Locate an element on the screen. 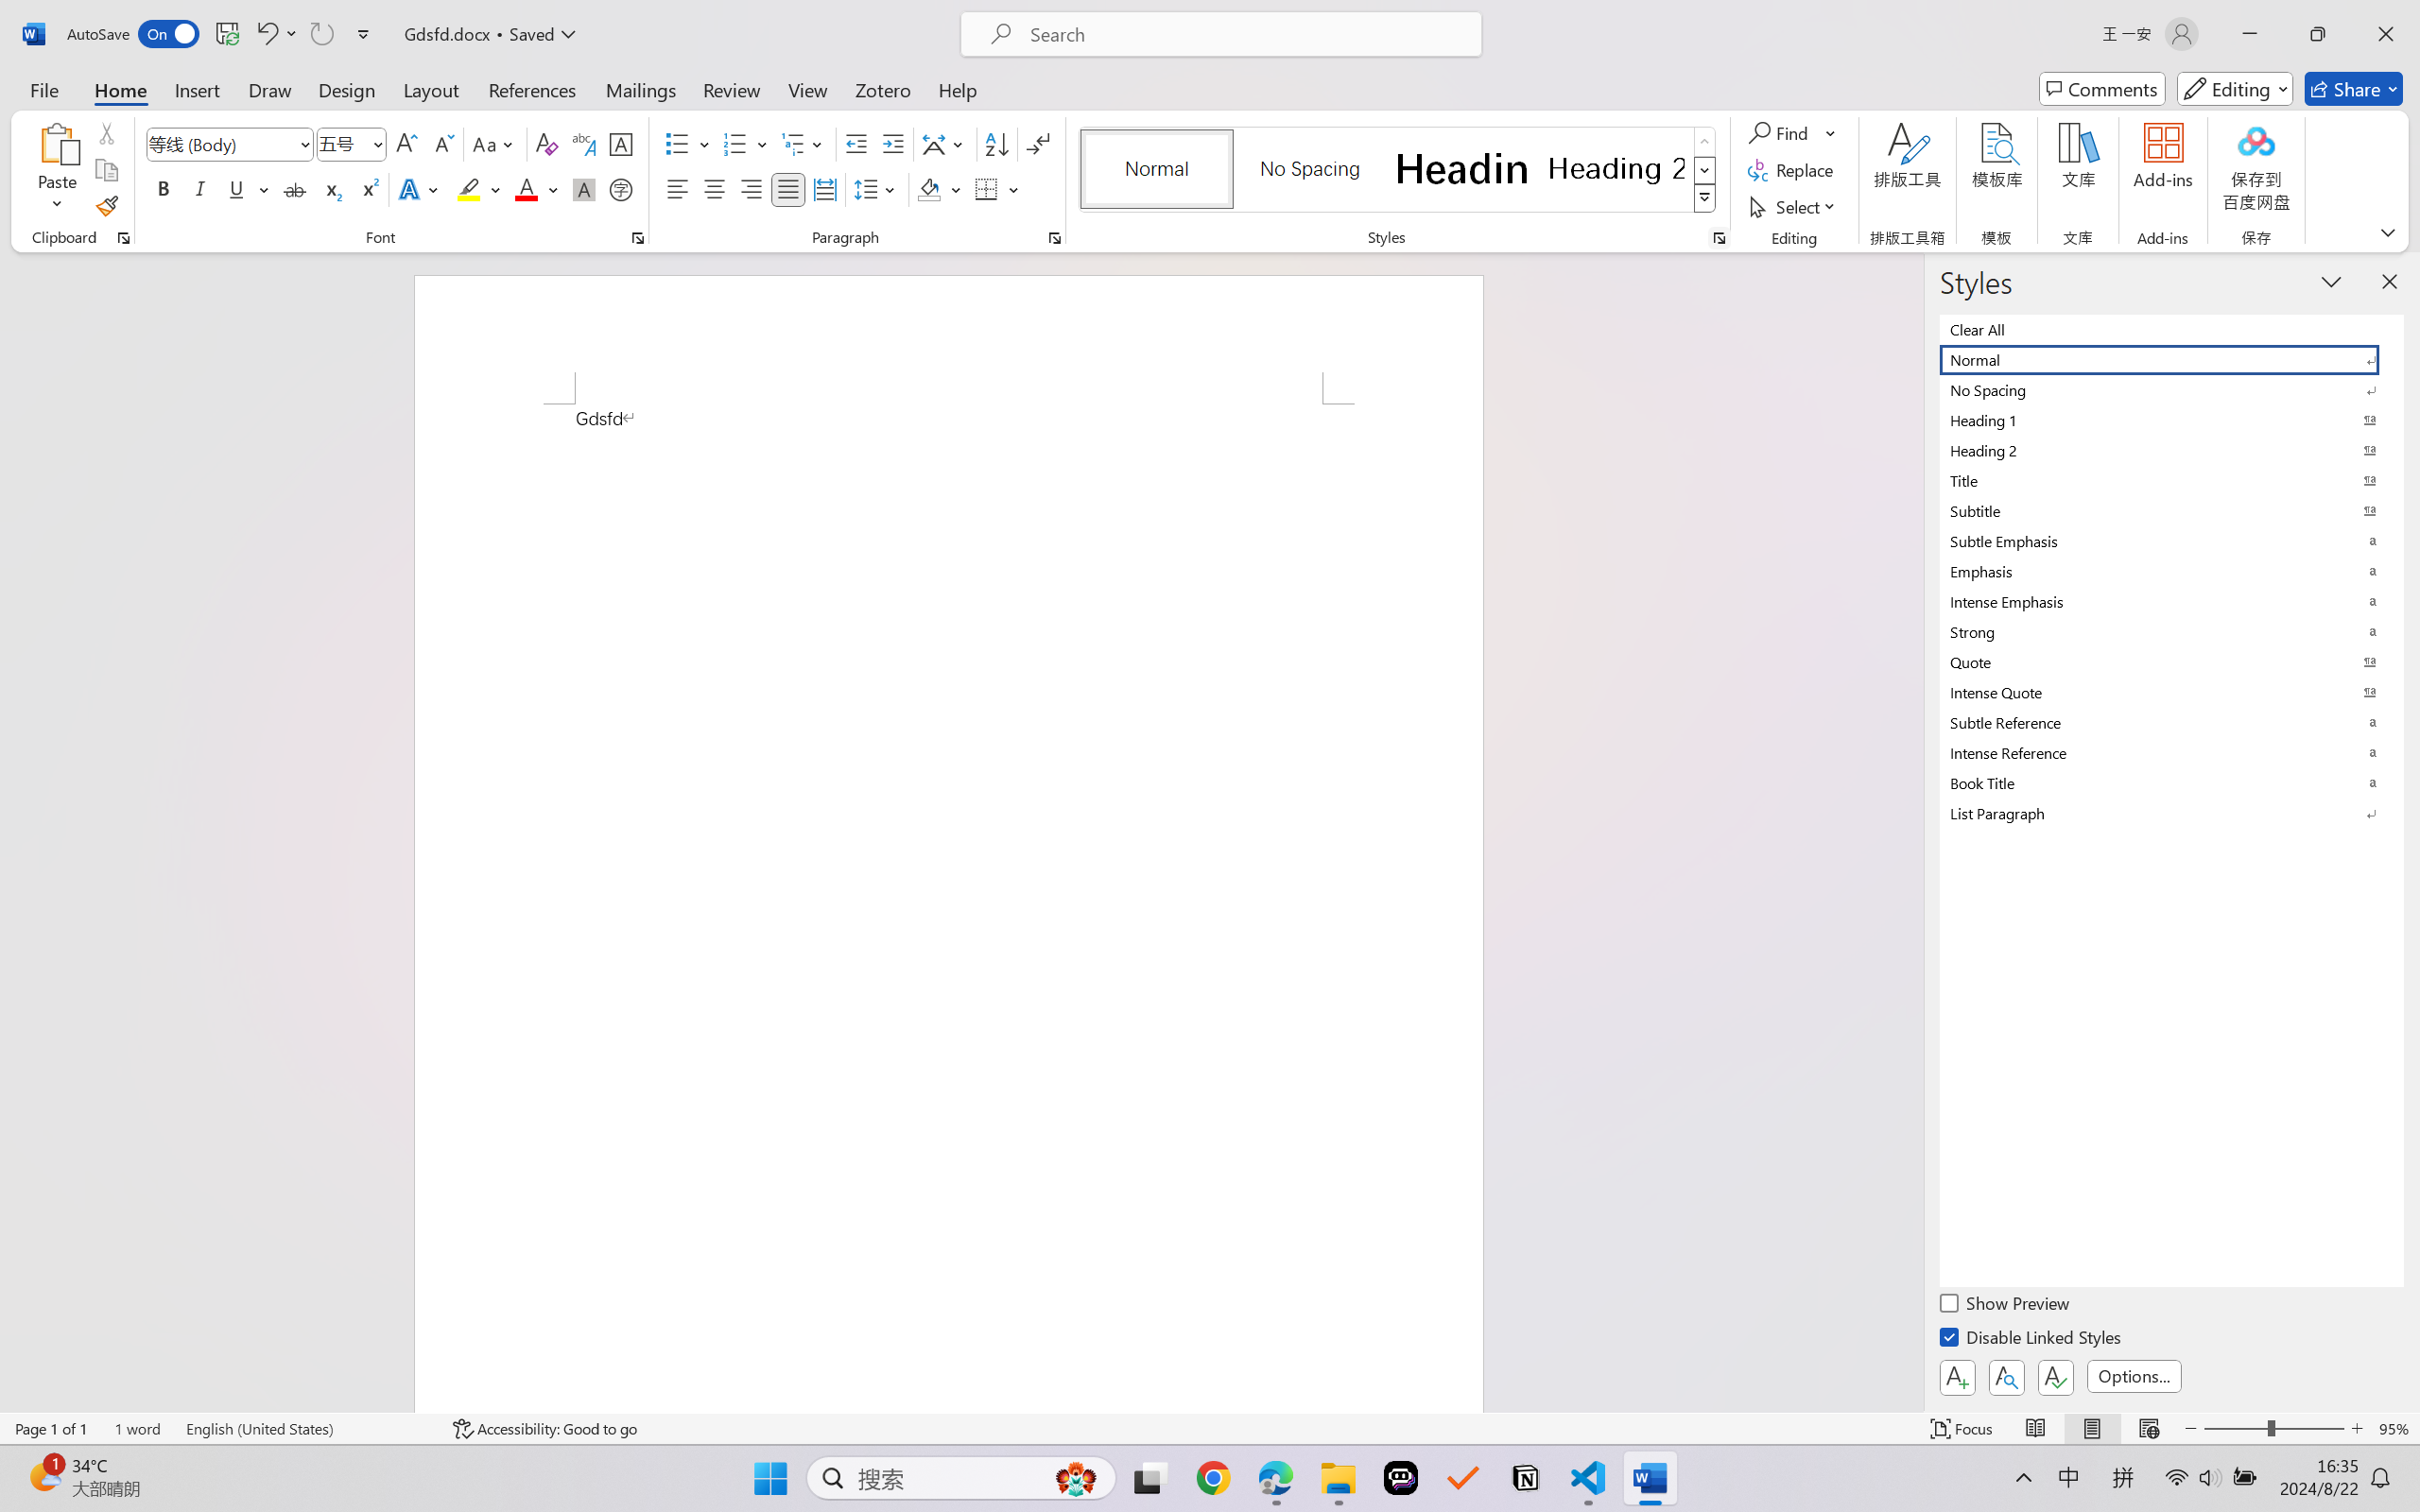 Image resolution: width=2420 pixels, height=1512 pixels. Increase Indent is located at coordinates (892, 144).